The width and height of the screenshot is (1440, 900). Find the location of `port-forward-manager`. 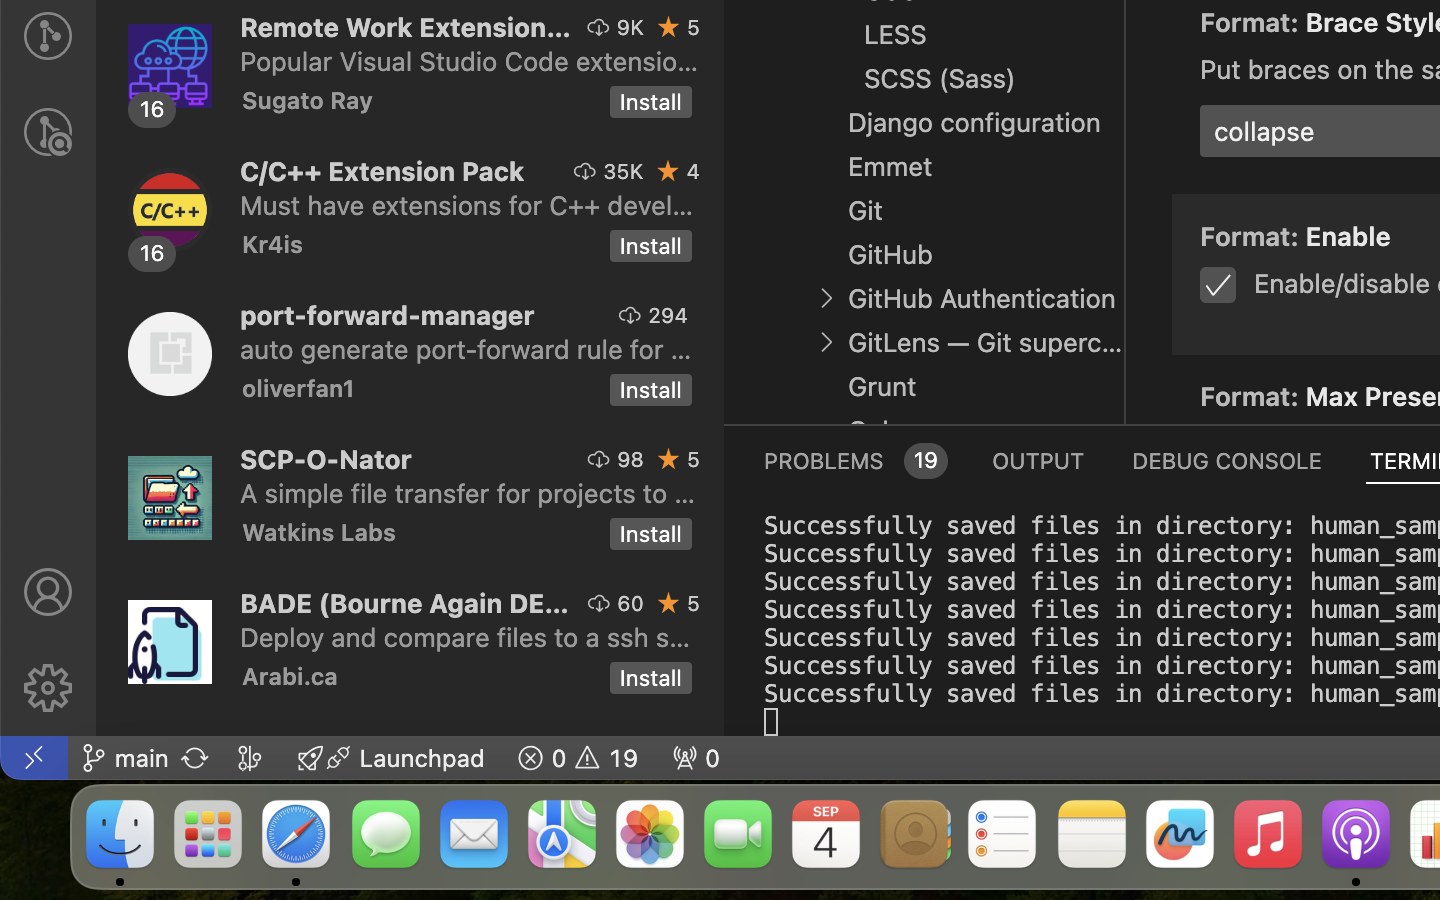

port-forward-manager is located at coordinates (388, 315).